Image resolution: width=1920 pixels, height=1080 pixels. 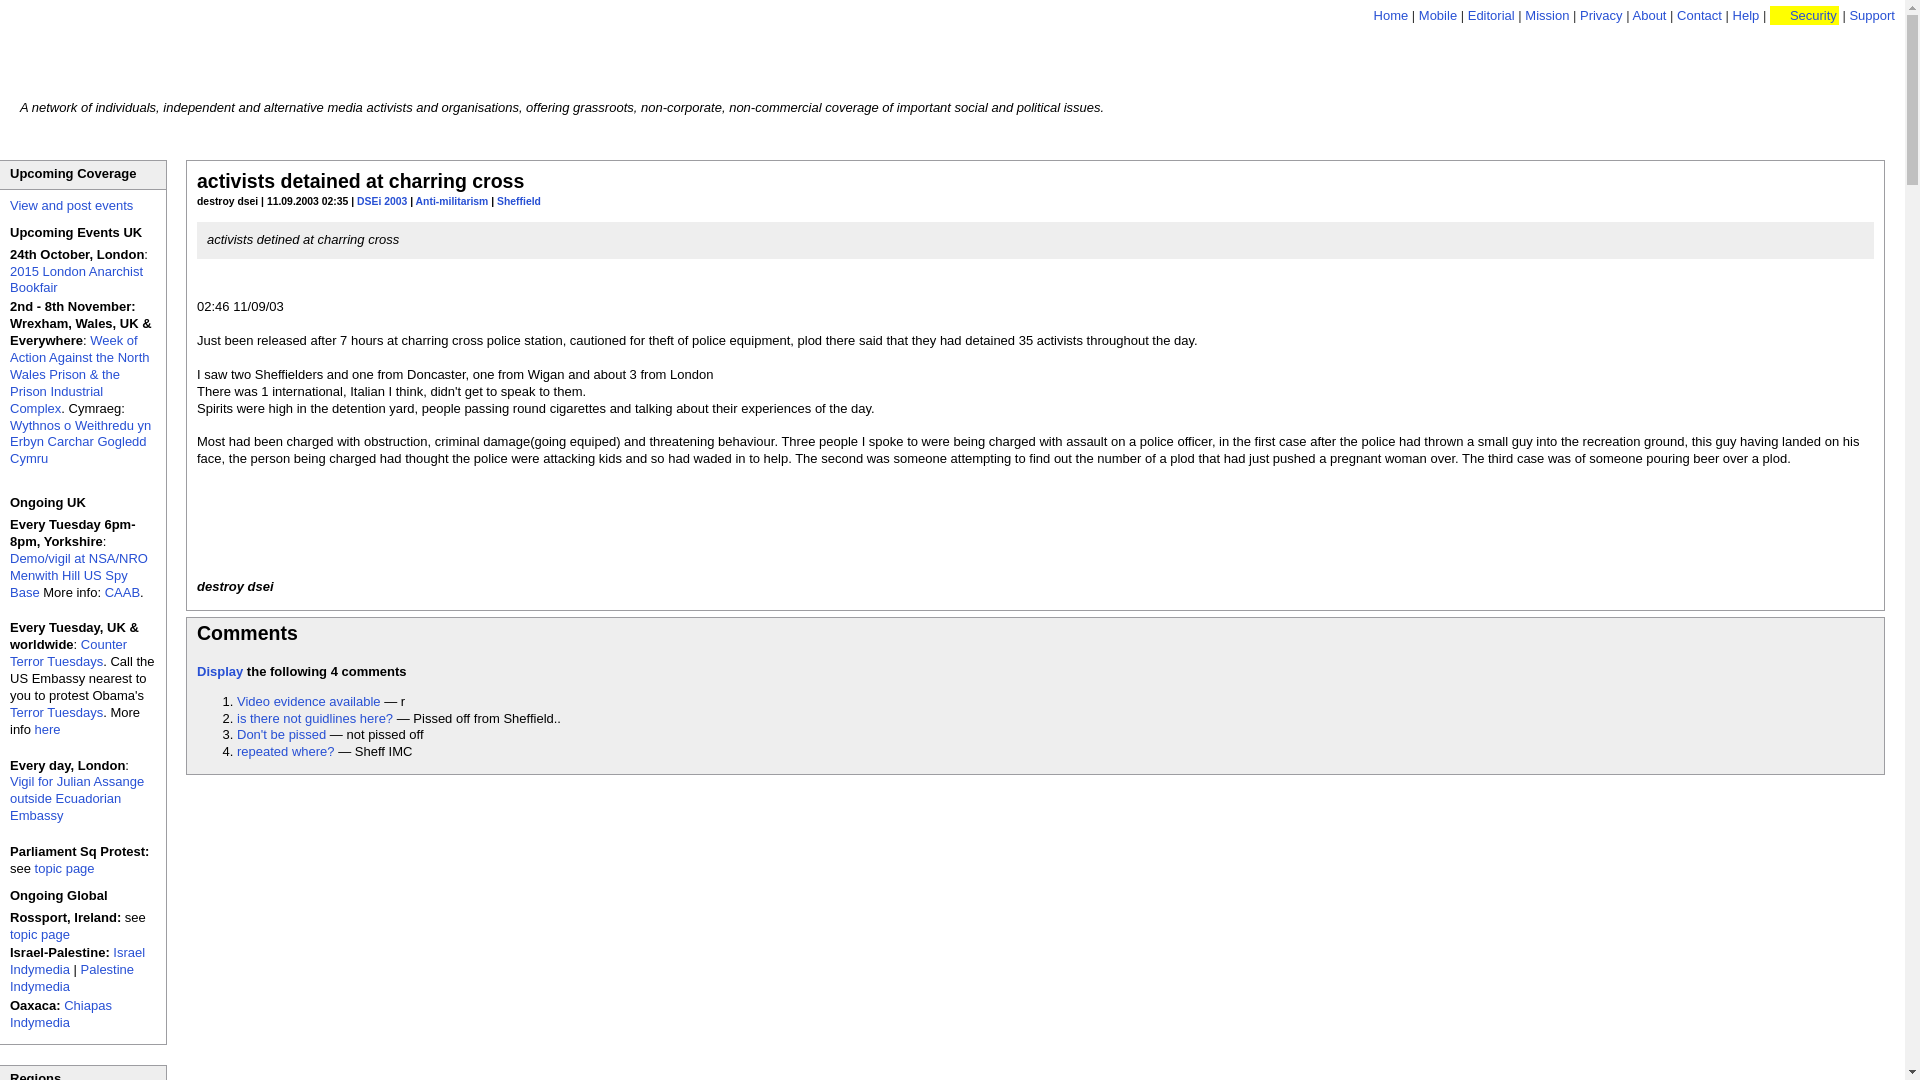 I want to click on About, so click(x=1649, y=14).